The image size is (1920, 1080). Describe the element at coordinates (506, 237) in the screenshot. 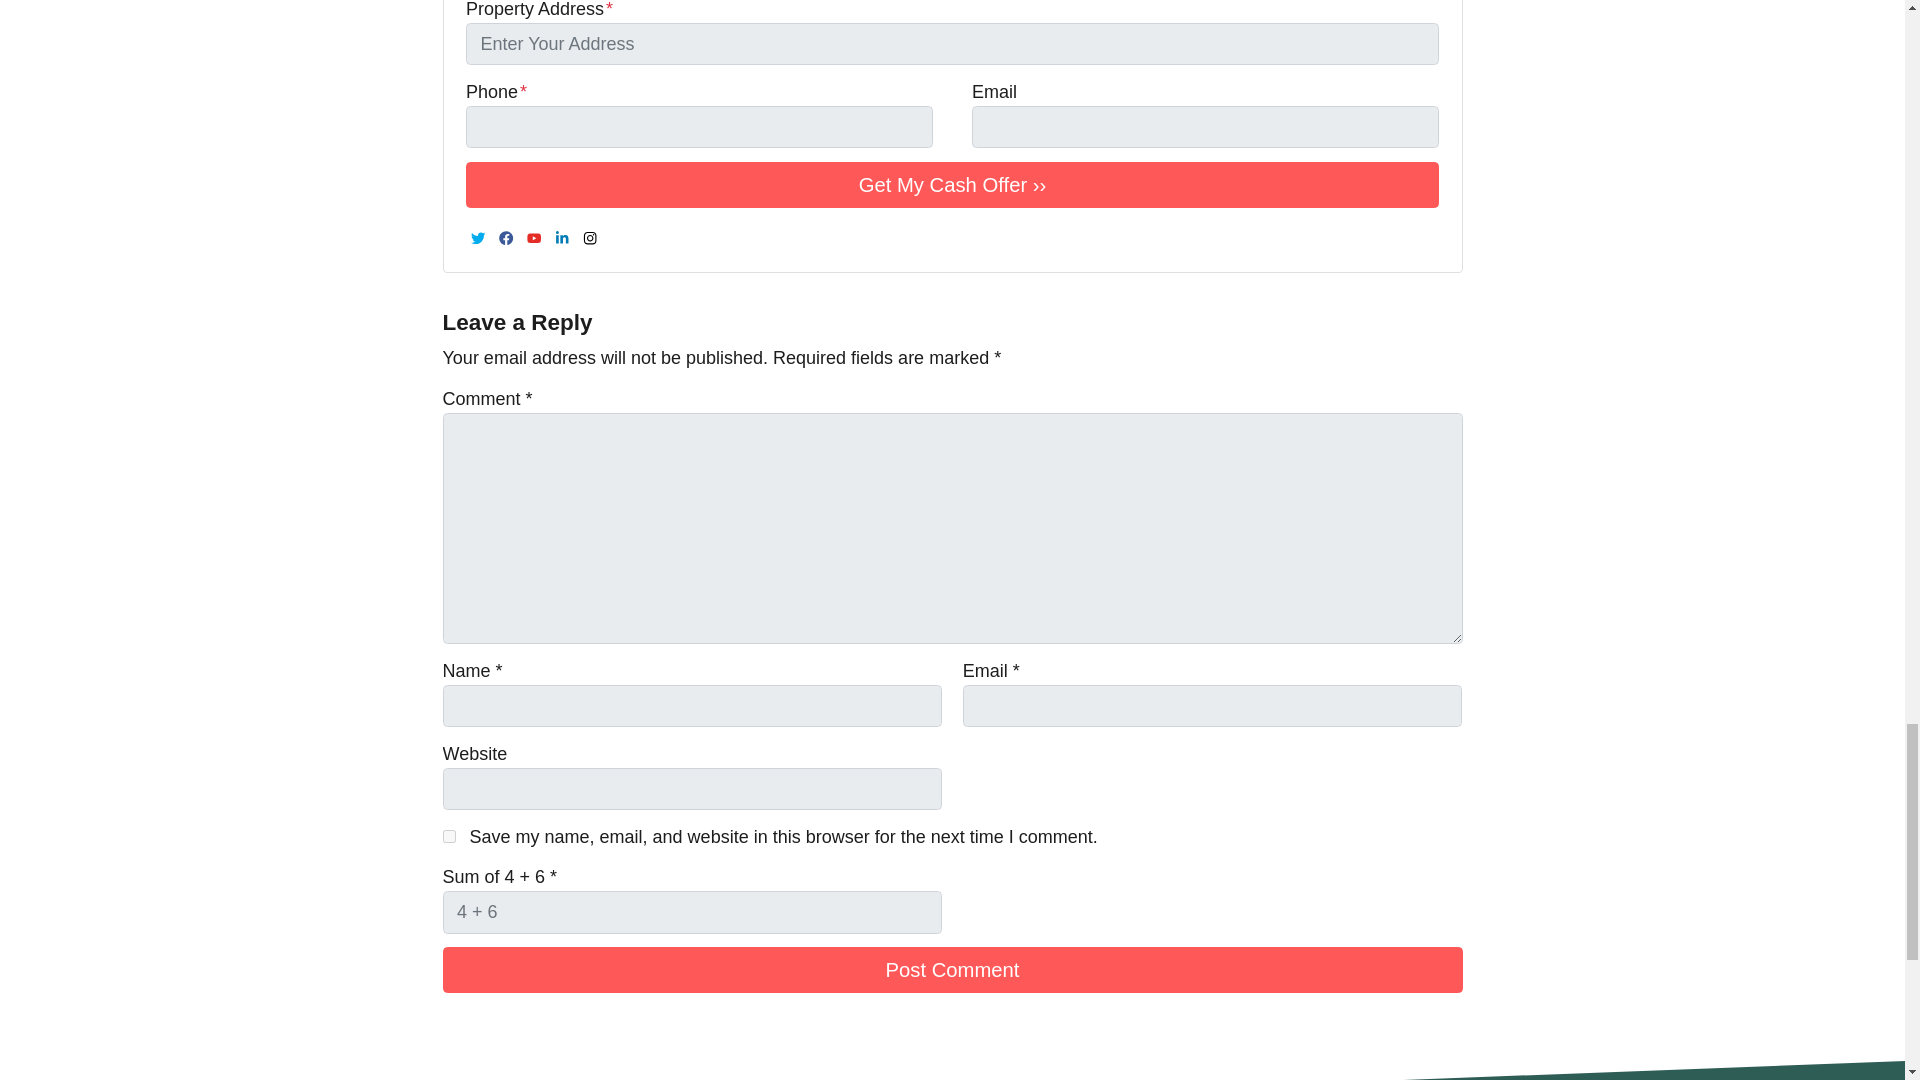

I see `Facebook` at that location.